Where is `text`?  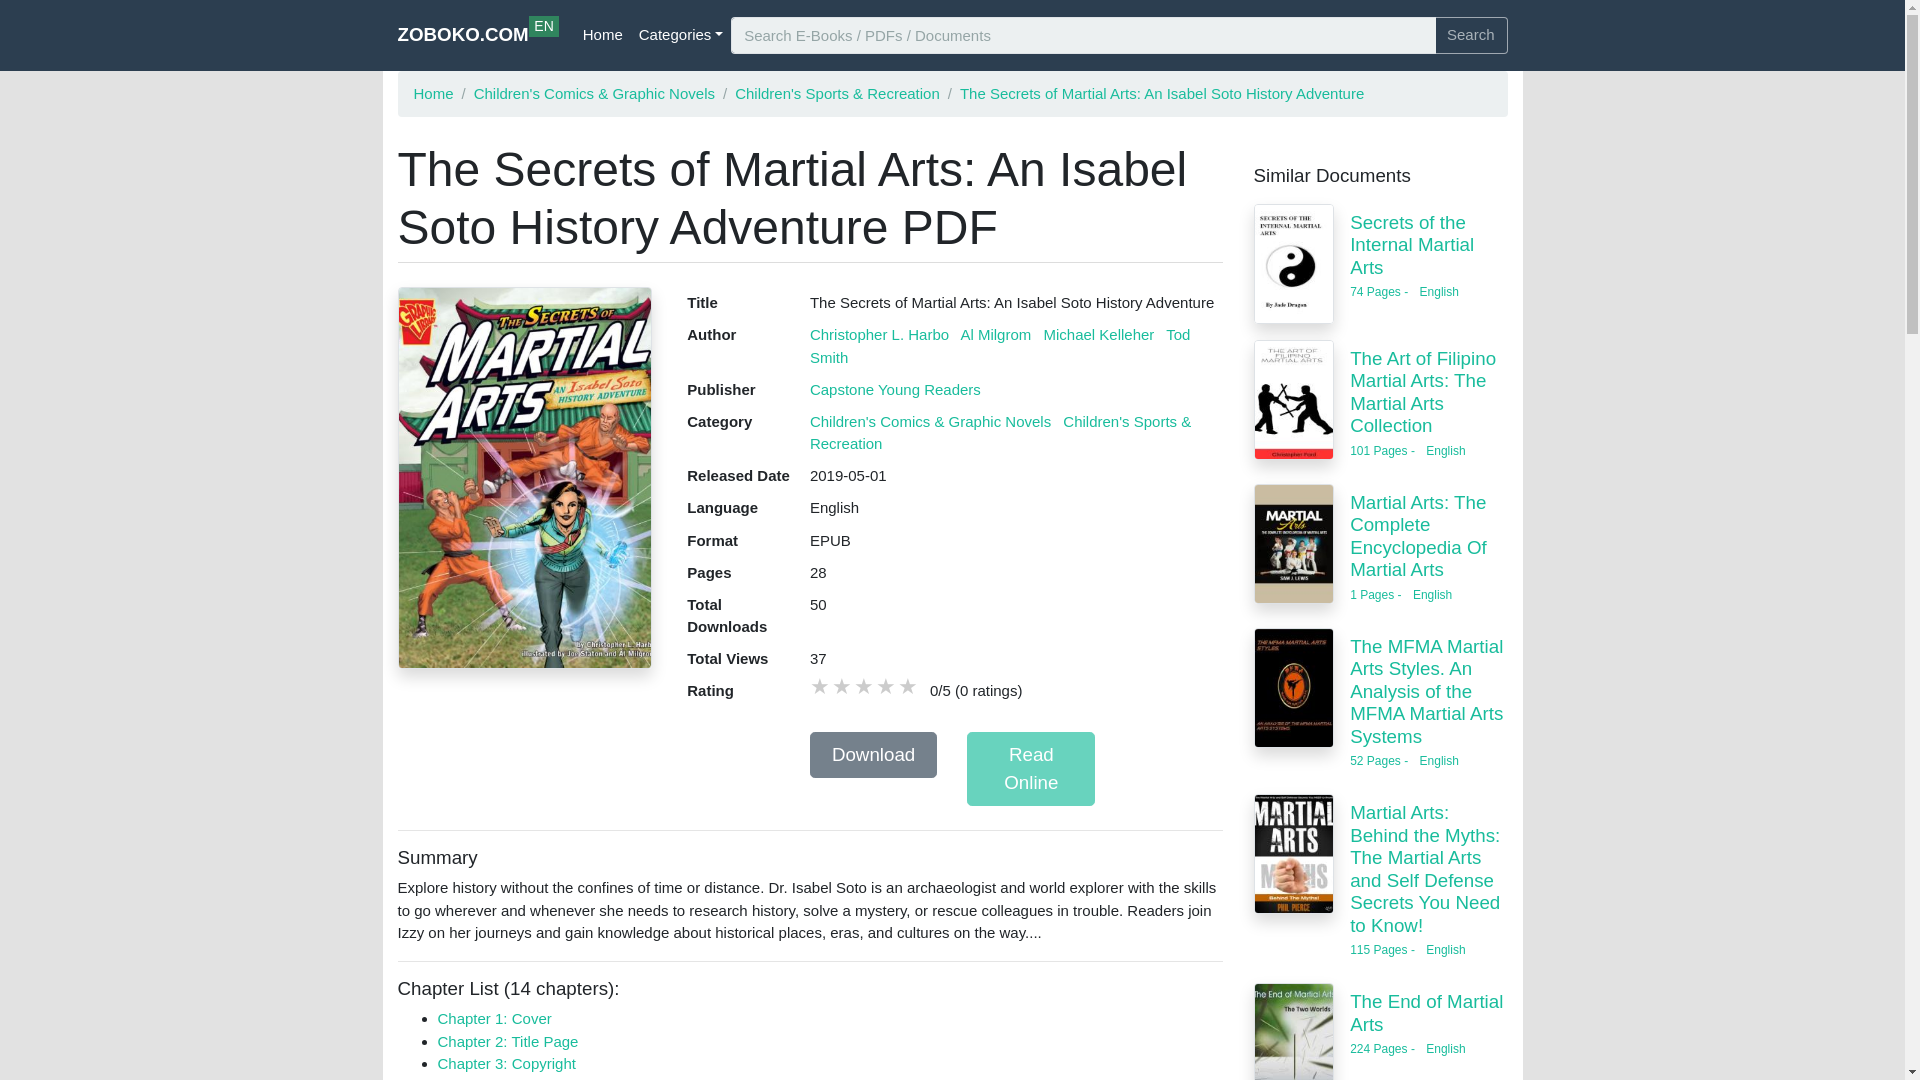 text is located at coordinates (508, 1040).